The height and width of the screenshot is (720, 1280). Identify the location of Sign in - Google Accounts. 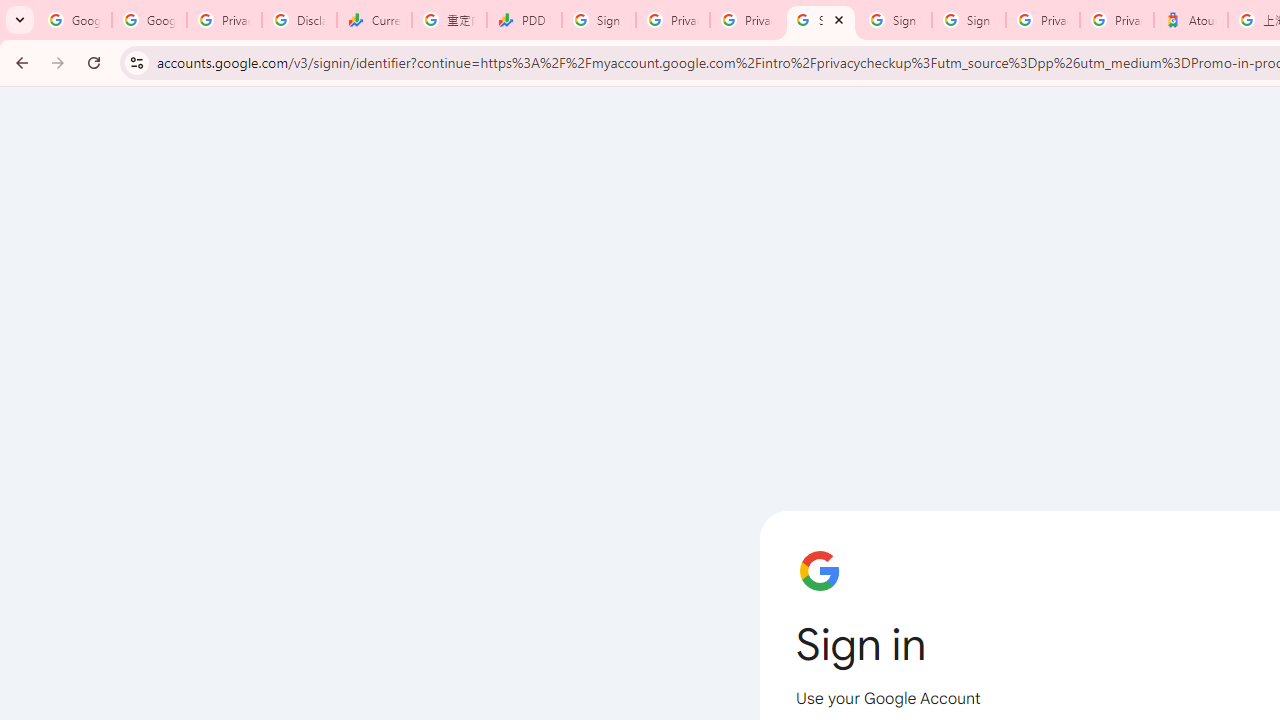
(598, 20).